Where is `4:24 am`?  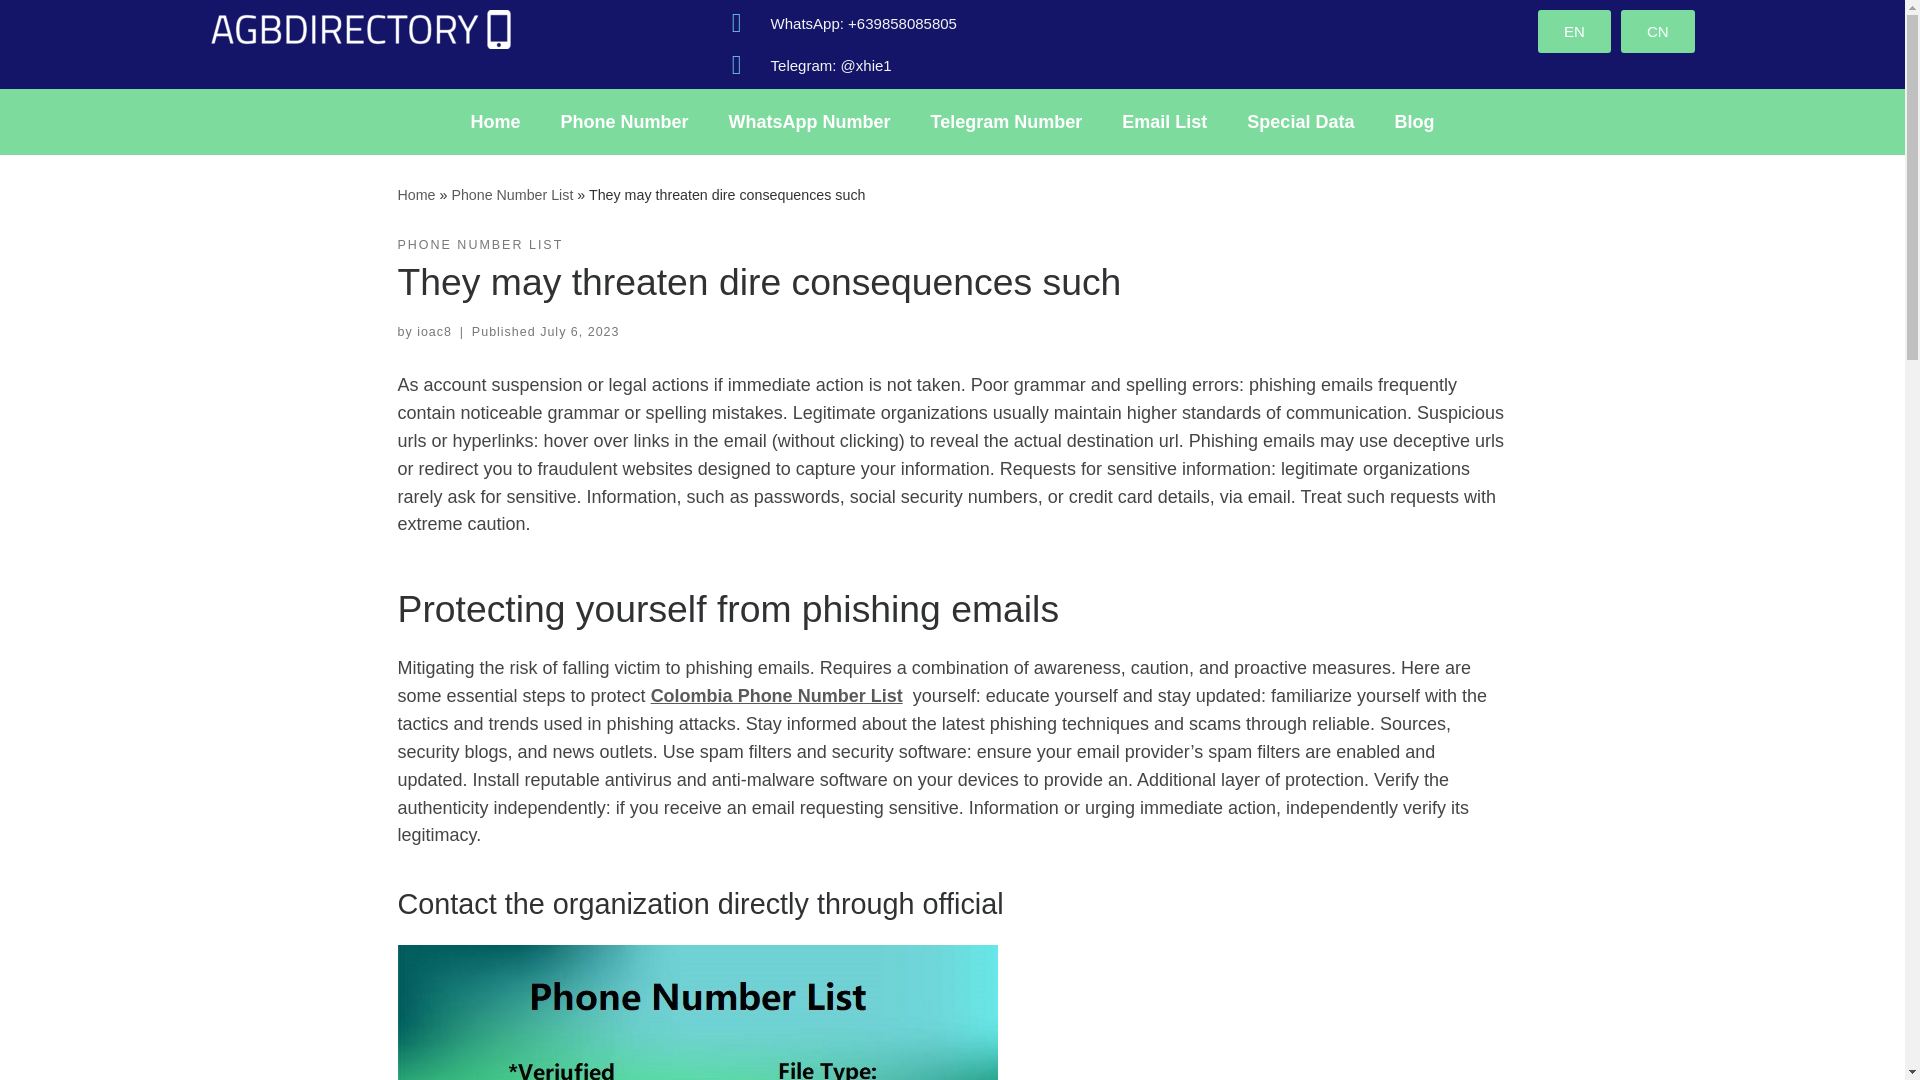 4:24 am is located at coordinates (578, 332).